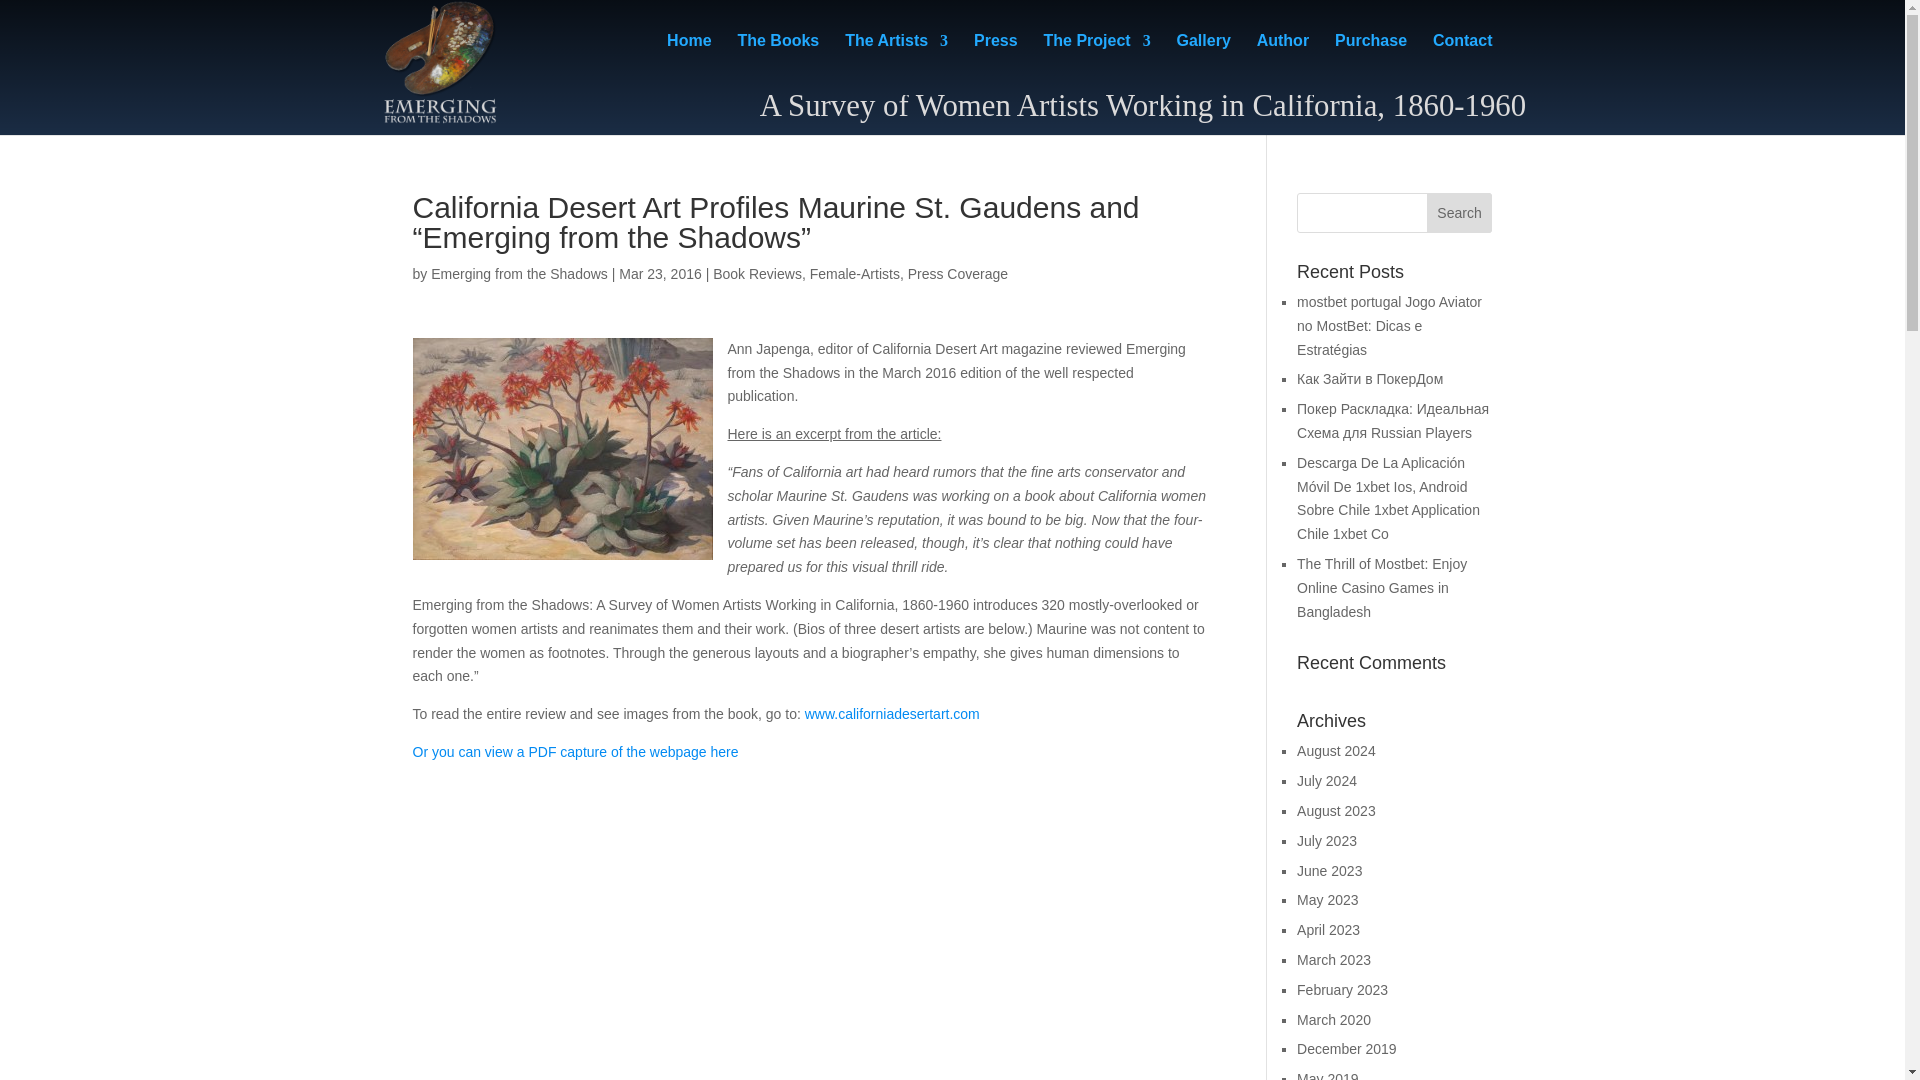 The width and height of the screenshot is (1920, 1080). I want to click on Author, so click(1283, 58).